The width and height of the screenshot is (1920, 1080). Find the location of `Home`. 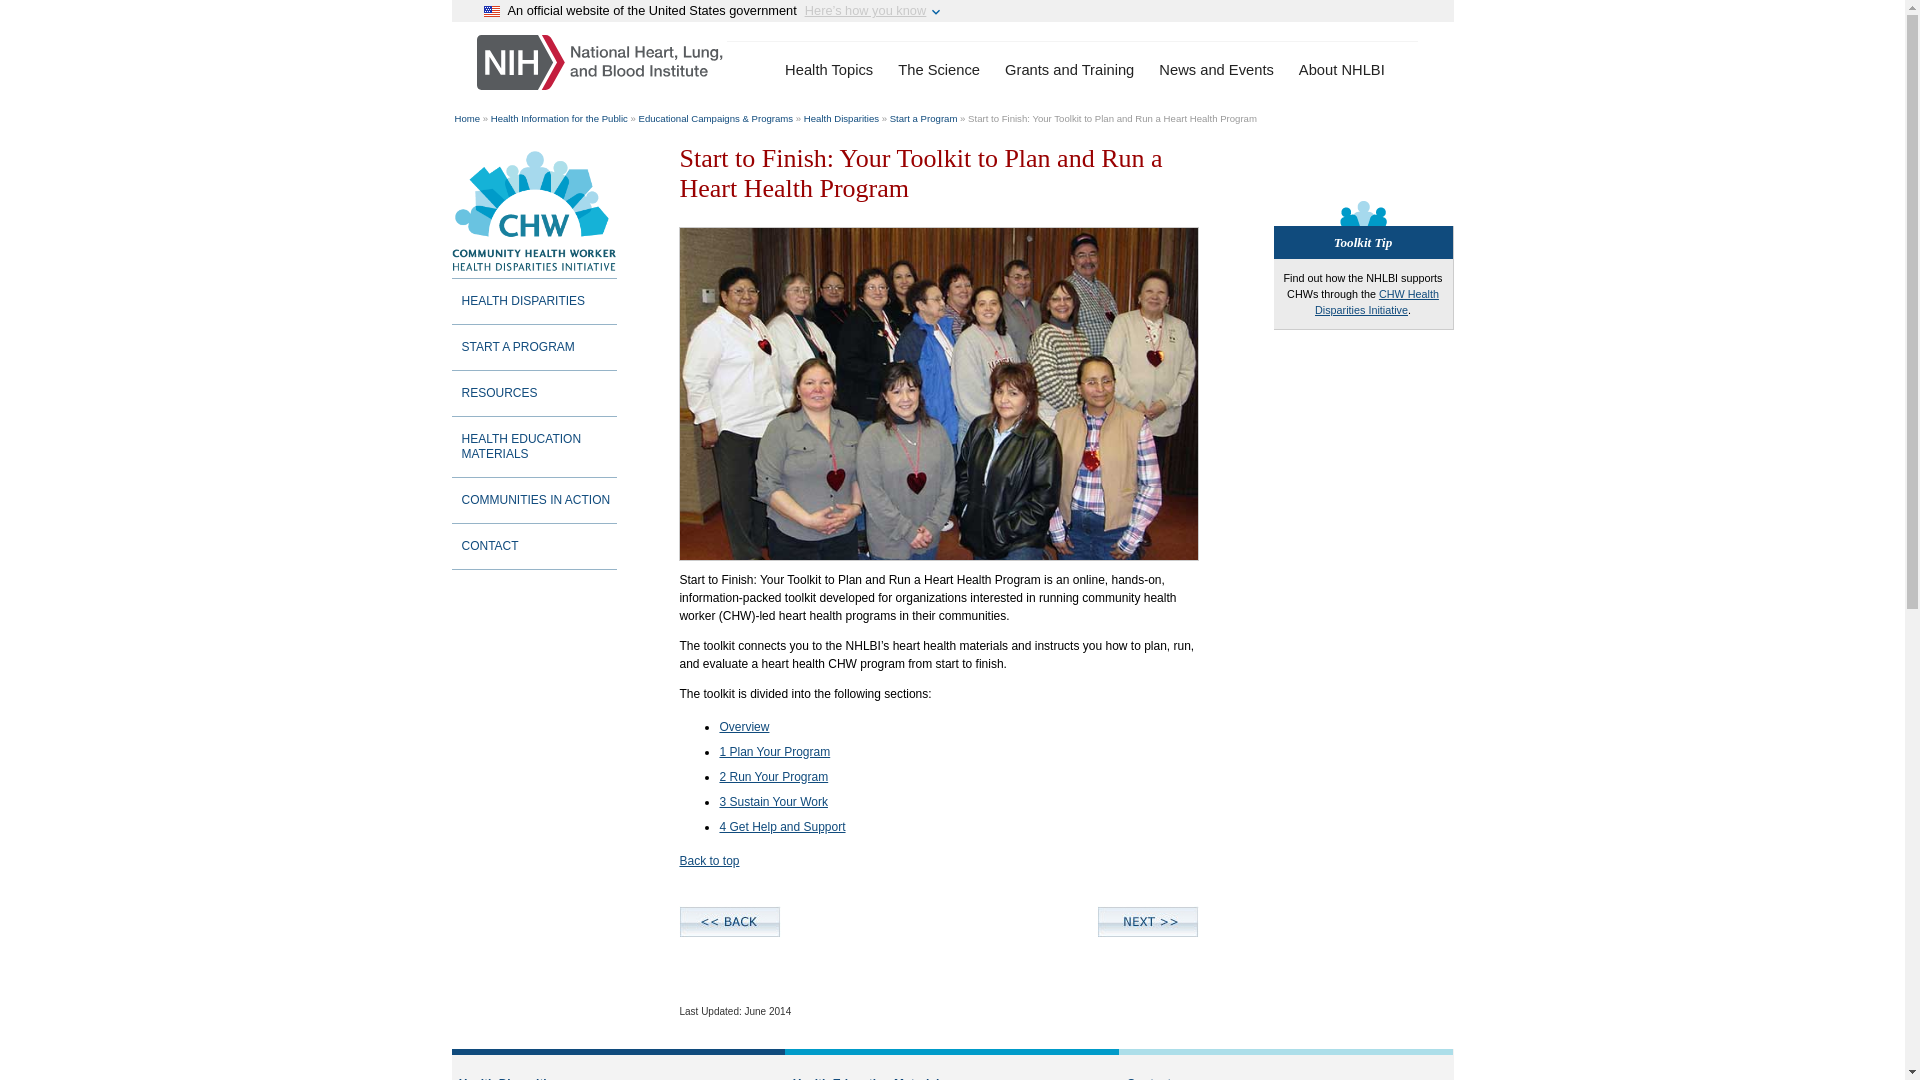

Home is located at coordinates (600, 62).